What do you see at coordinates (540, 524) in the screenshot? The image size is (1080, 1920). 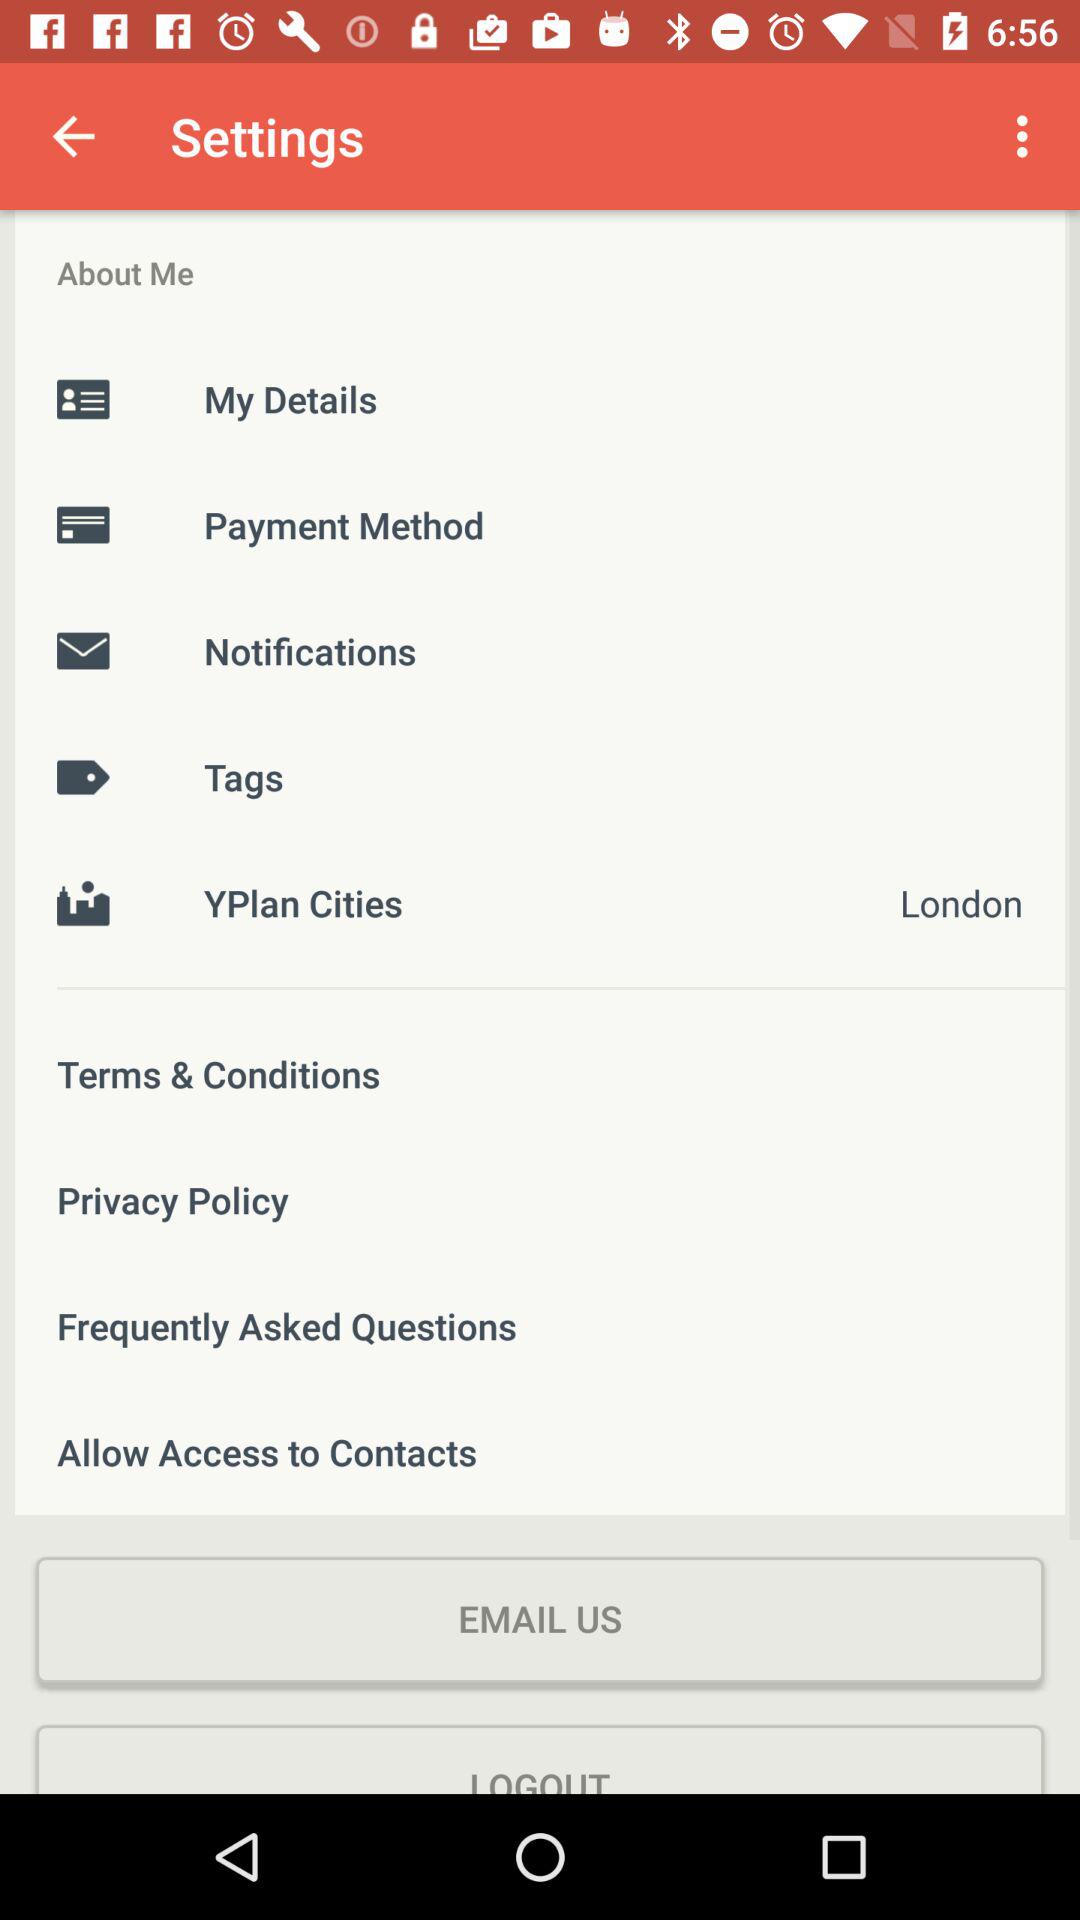 I see `select the item above the notifications` at bounding box center [540, 524].